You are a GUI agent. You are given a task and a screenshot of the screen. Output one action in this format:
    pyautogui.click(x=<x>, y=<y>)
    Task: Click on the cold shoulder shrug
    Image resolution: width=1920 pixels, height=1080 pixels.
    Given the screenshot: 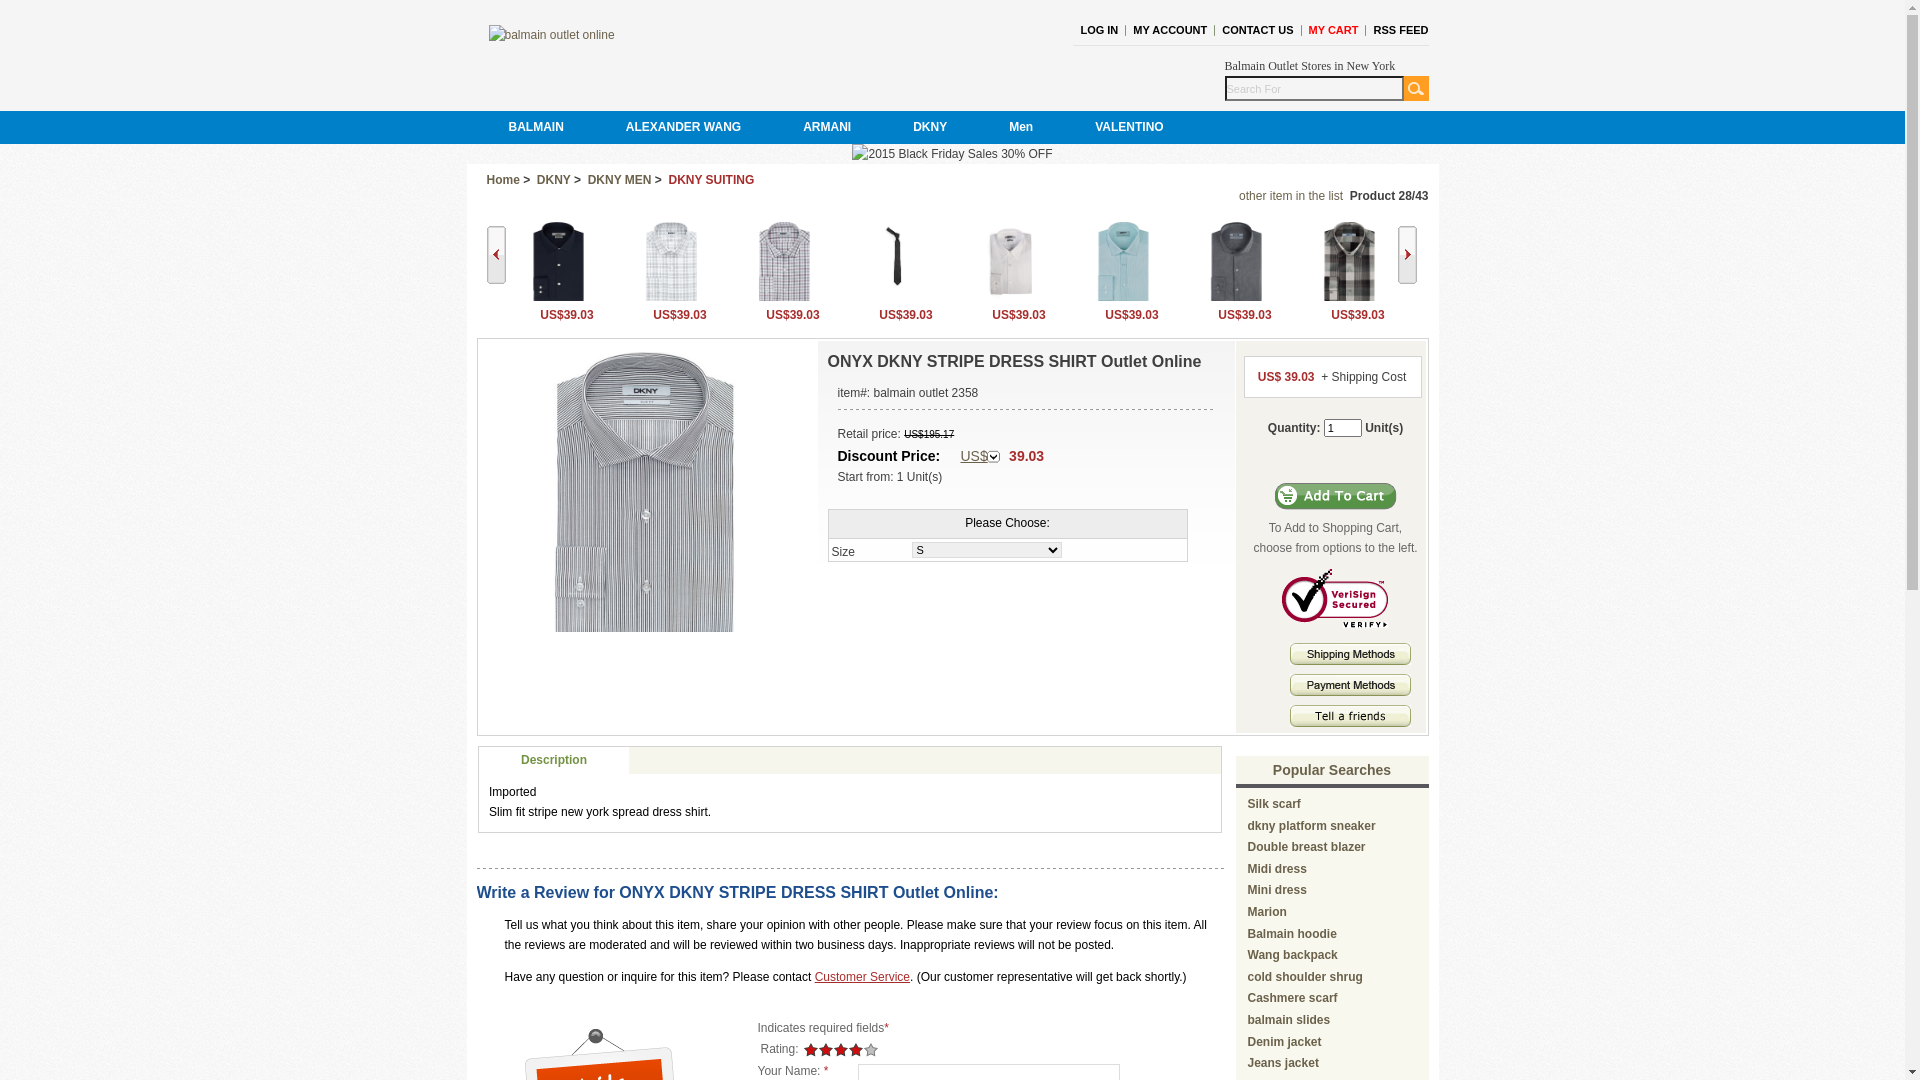 What is the action you would take?
    pyautogui.click(x=1306, y=977)
    